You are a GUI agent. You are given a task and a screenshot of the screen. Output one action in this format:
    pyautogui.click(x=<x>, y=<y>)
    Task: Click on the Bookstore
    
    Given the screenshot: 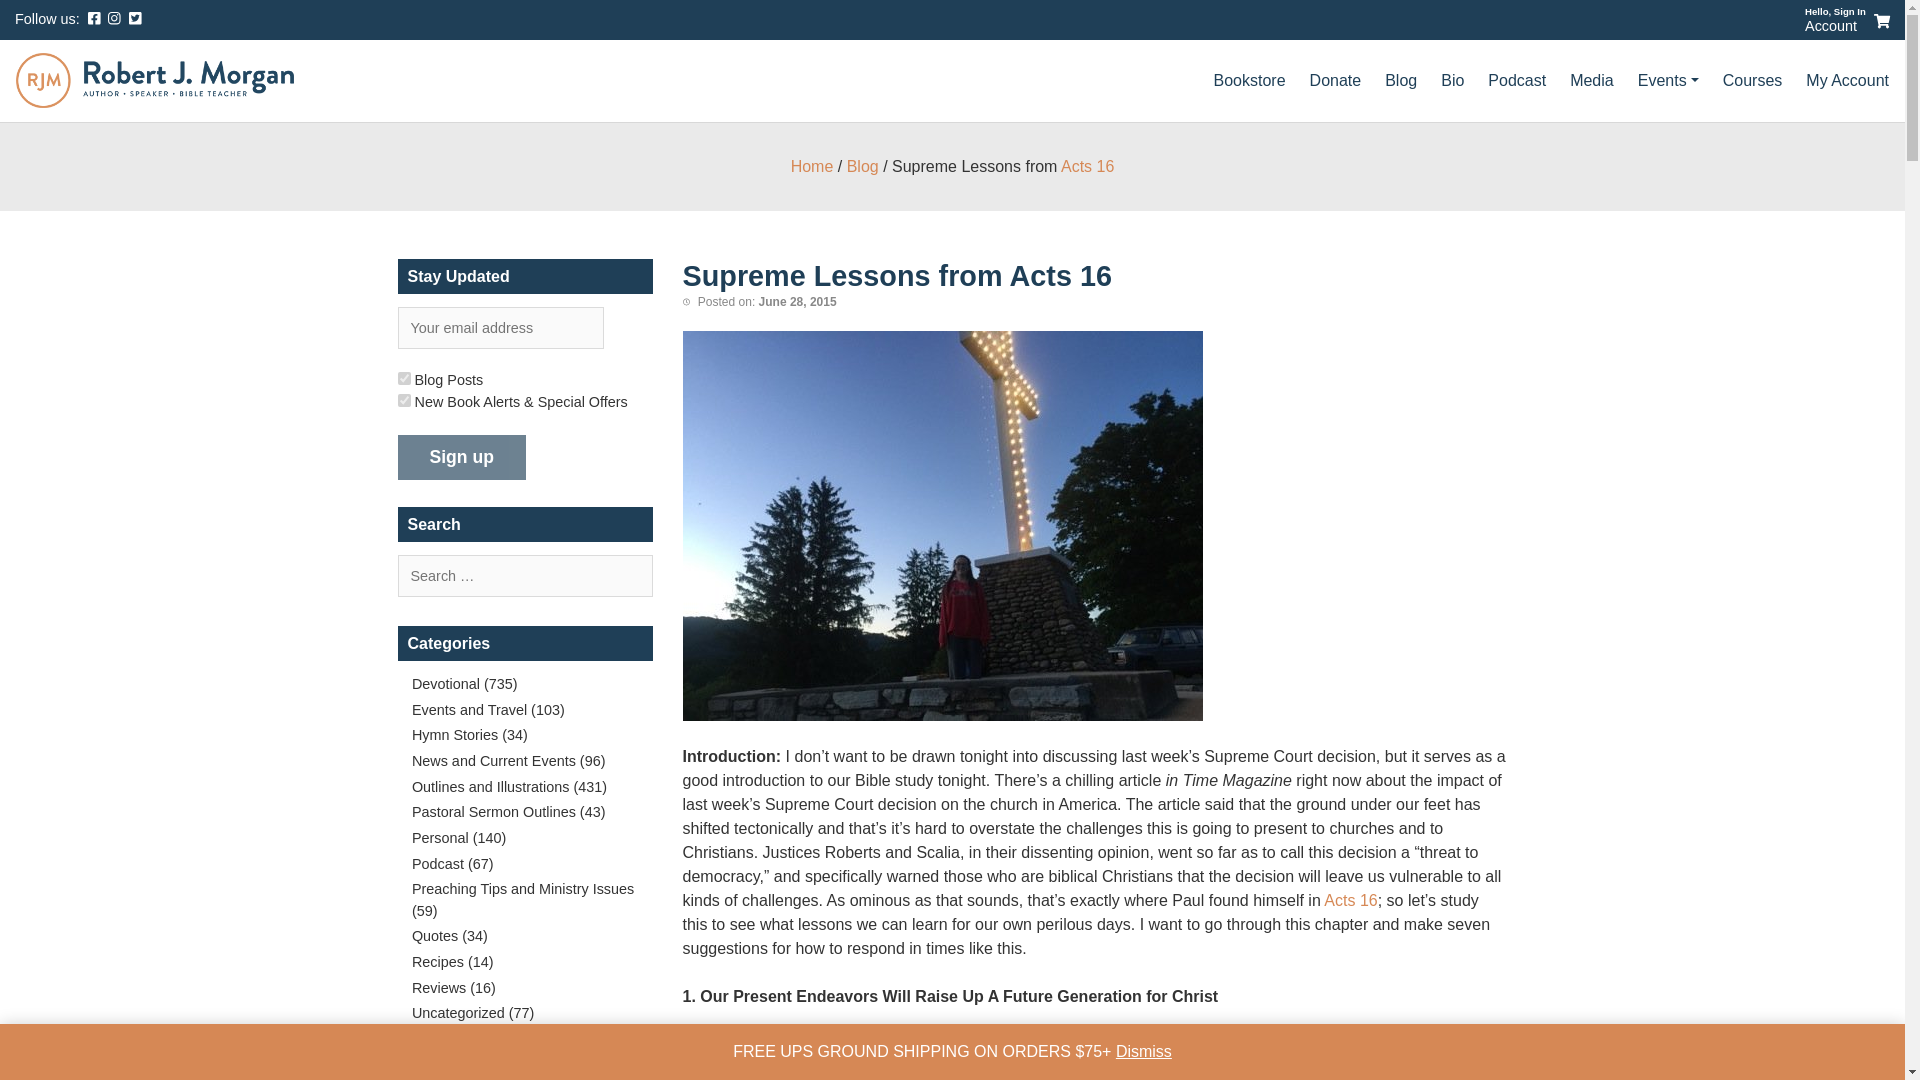 What is the action you would take?
    pyautogui.click(x=1249, y=80)
    